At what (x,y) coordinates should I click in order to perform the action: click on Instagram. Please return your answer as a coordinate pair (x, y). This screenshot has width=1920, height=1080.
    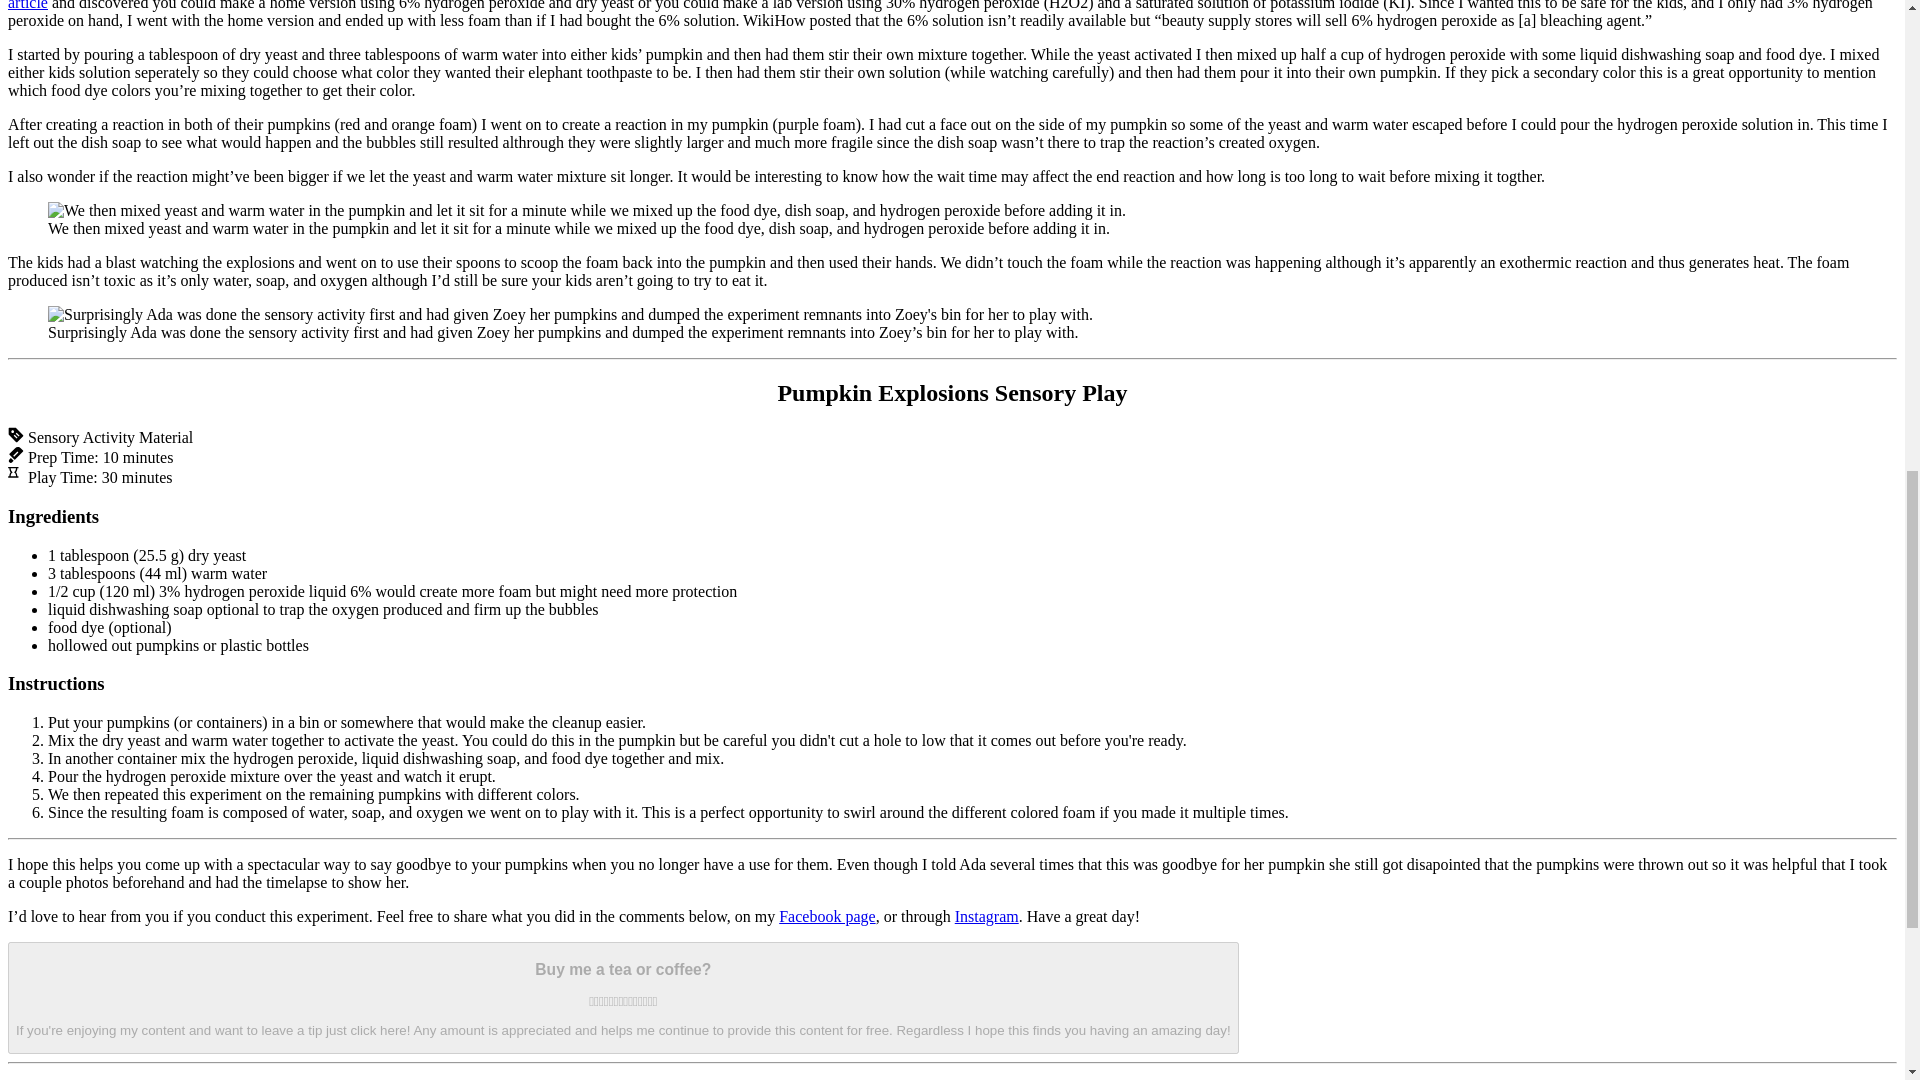
    Looking at the image, I should click on (986, 916).